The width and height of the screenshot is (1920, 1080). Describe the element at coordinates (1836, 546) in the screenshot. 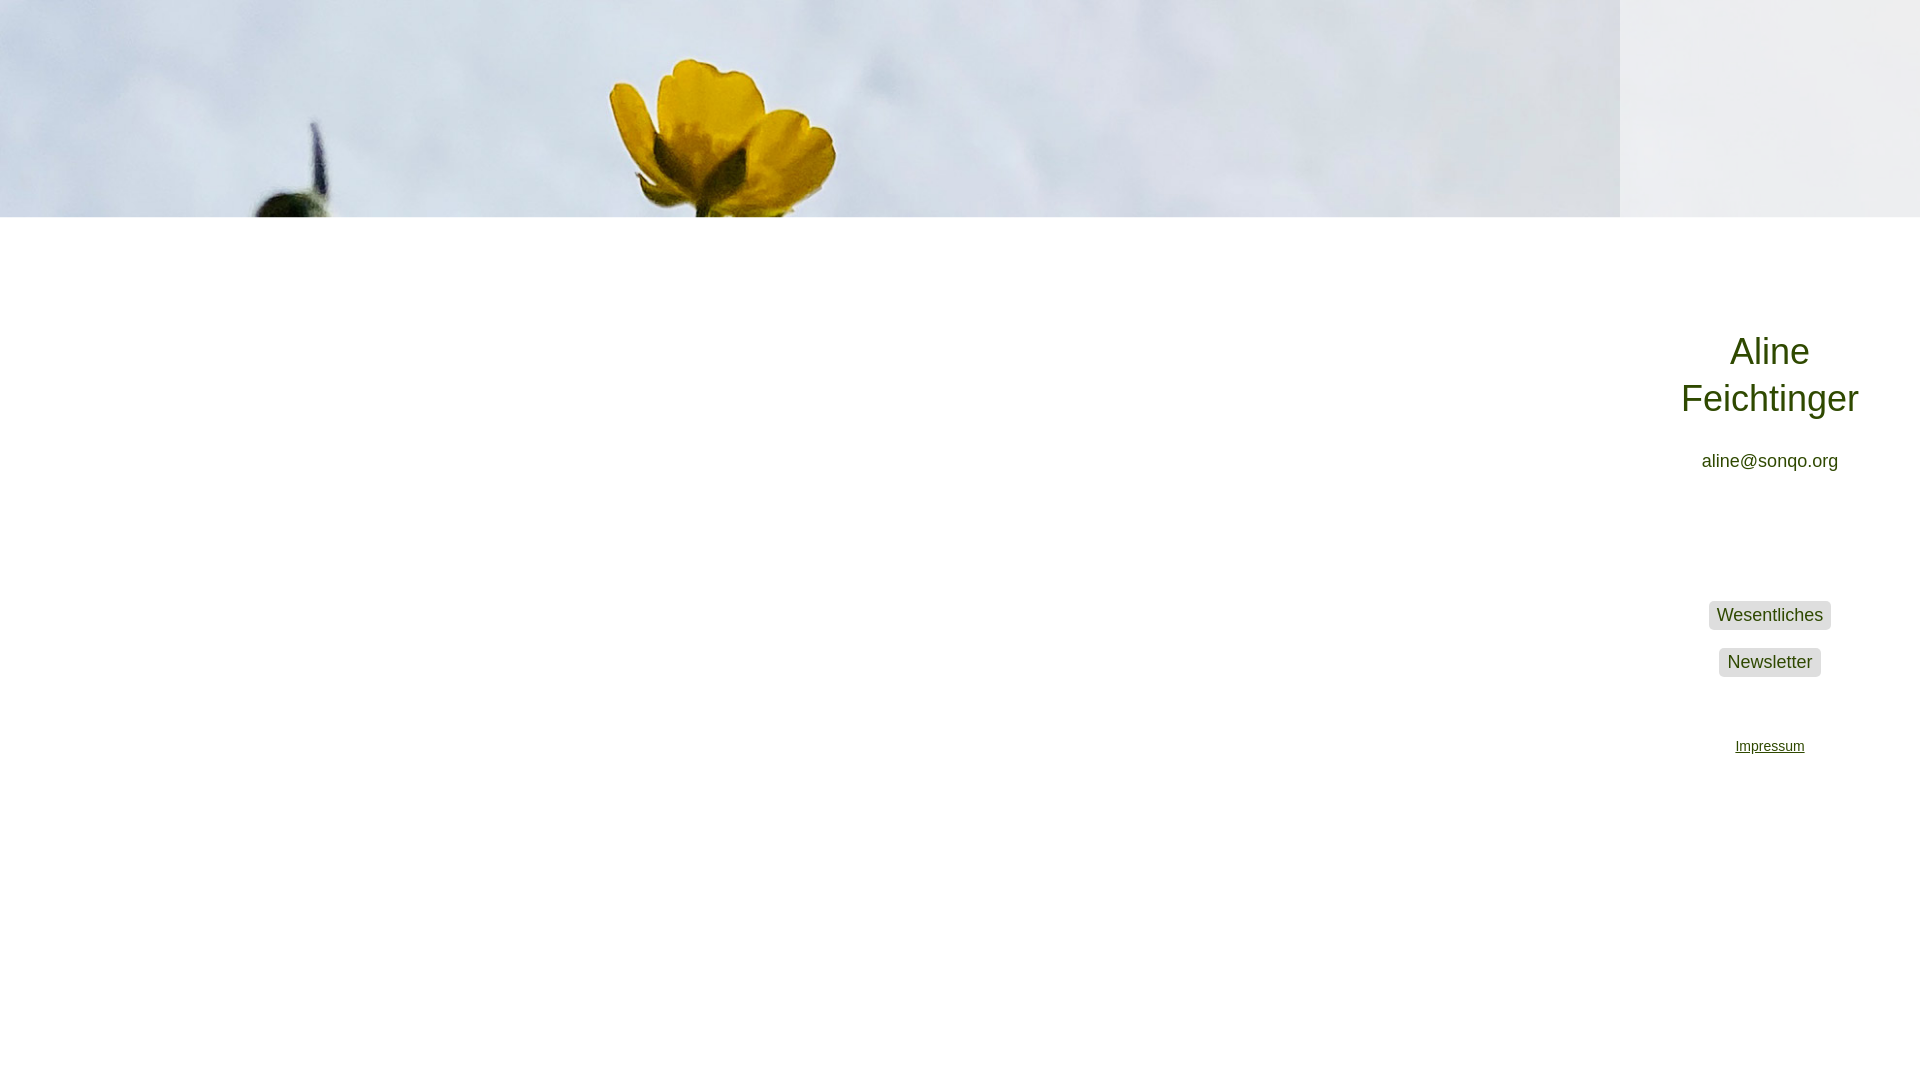

I see `Aline Feichtinger bei LinkedIn` at that location.